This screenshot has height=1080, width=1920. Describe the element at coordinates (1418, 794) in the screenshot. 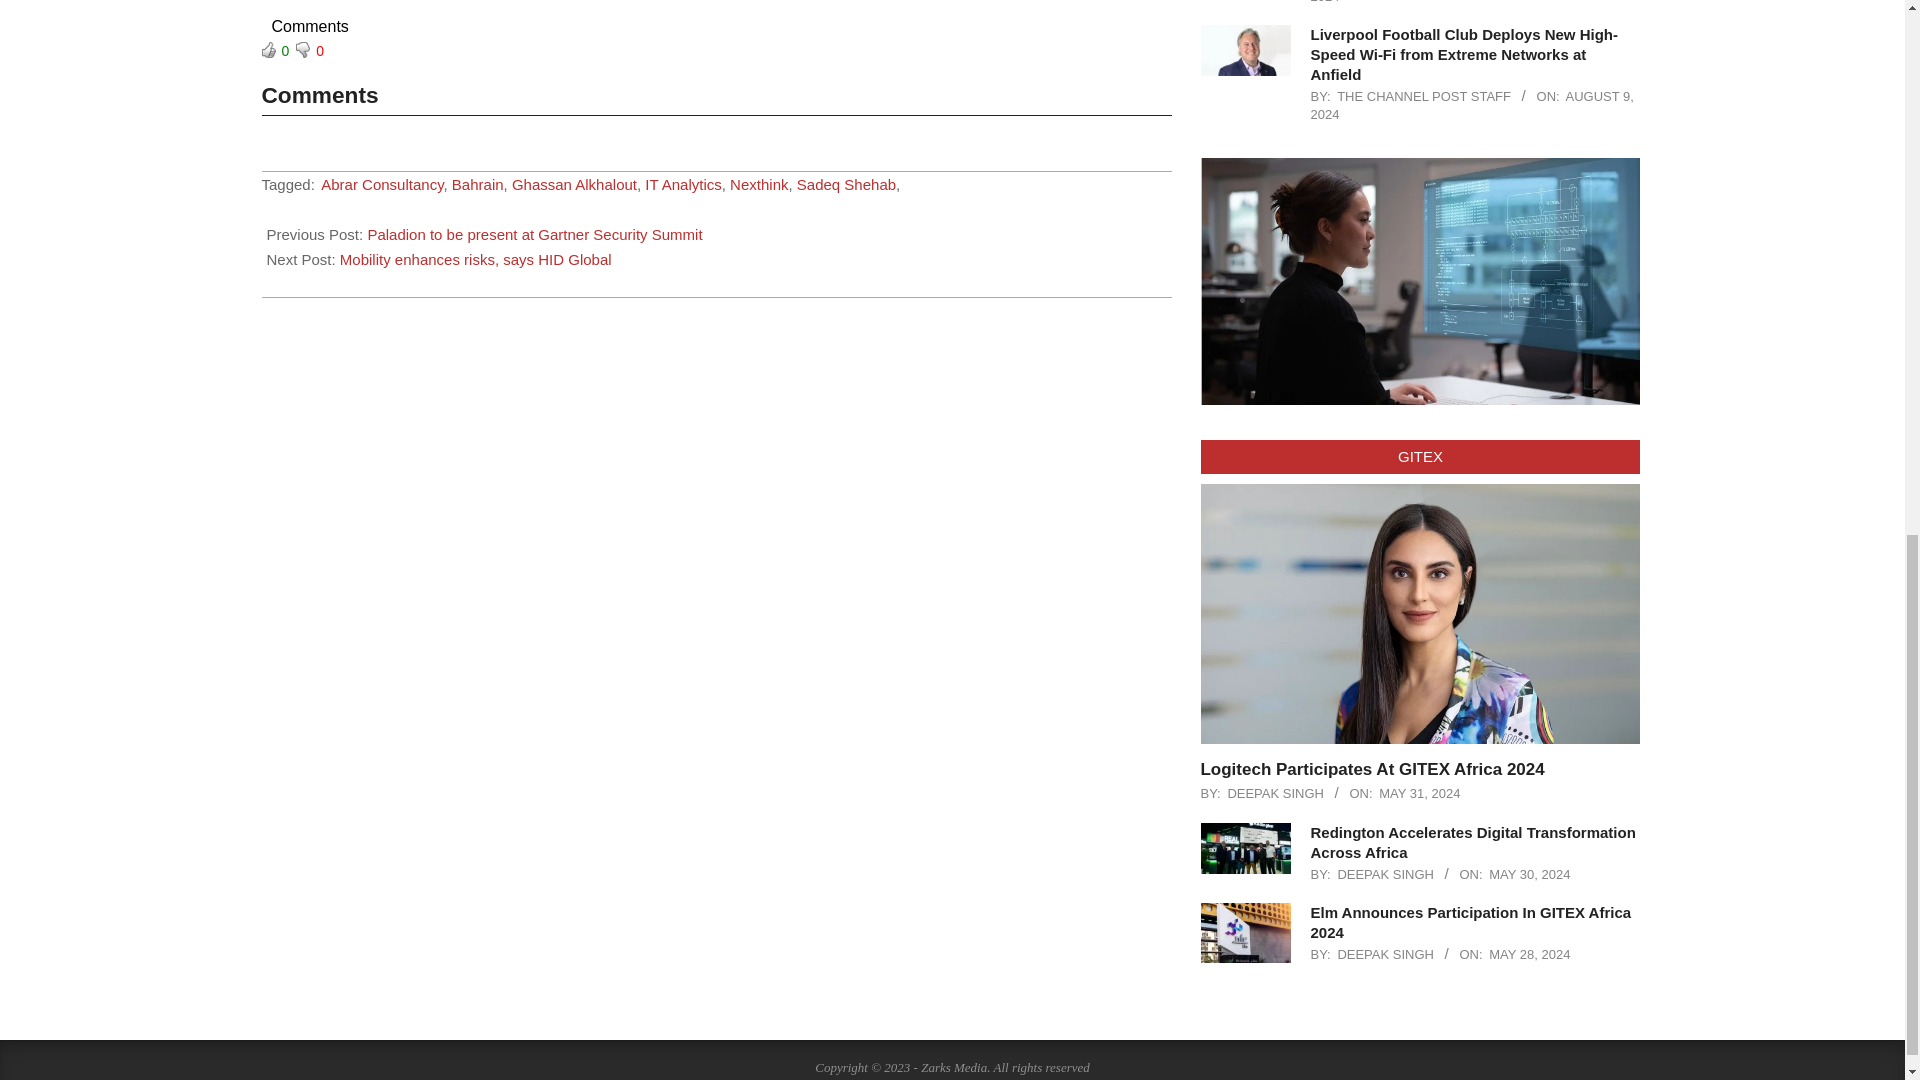

I see `Friday, May 31, 2024, 2:40 pm` at that location.